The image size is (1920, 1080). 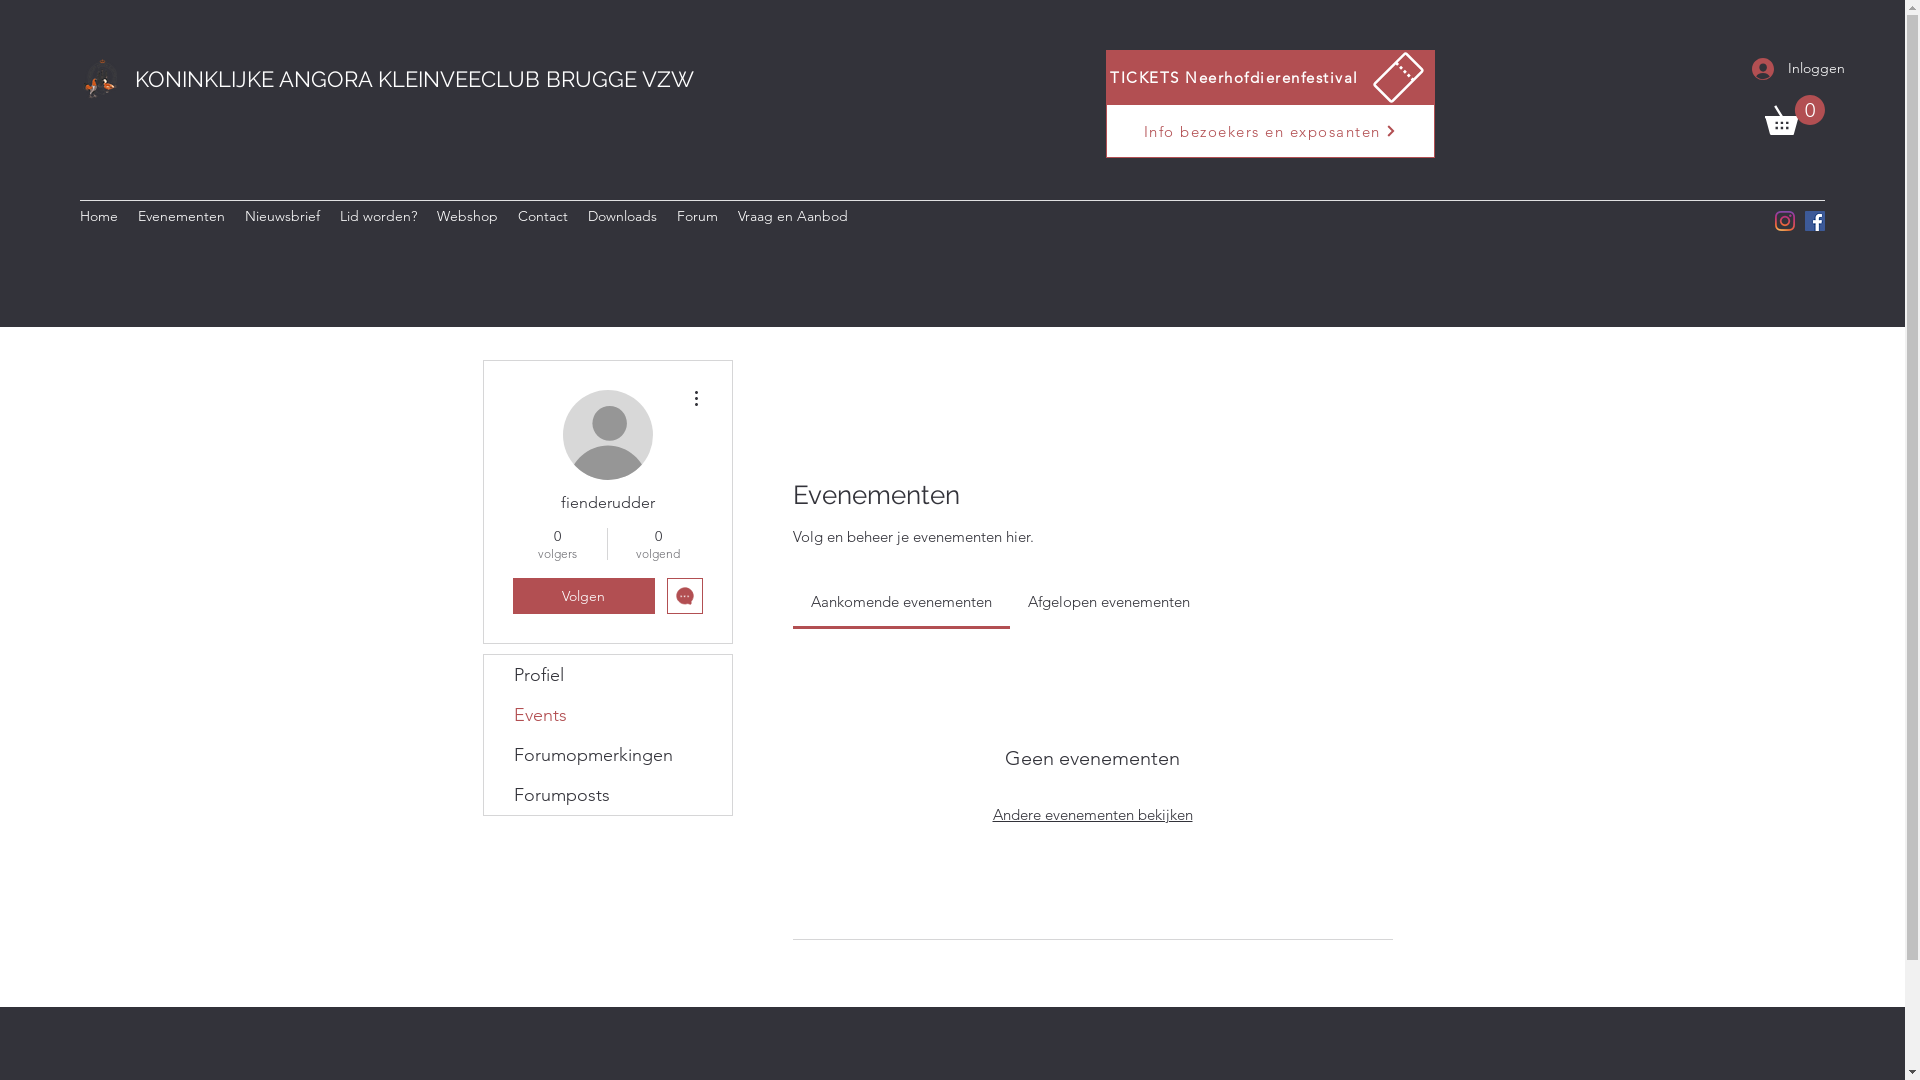 I want to click on Lid worden?, so click(x=378, y=216).